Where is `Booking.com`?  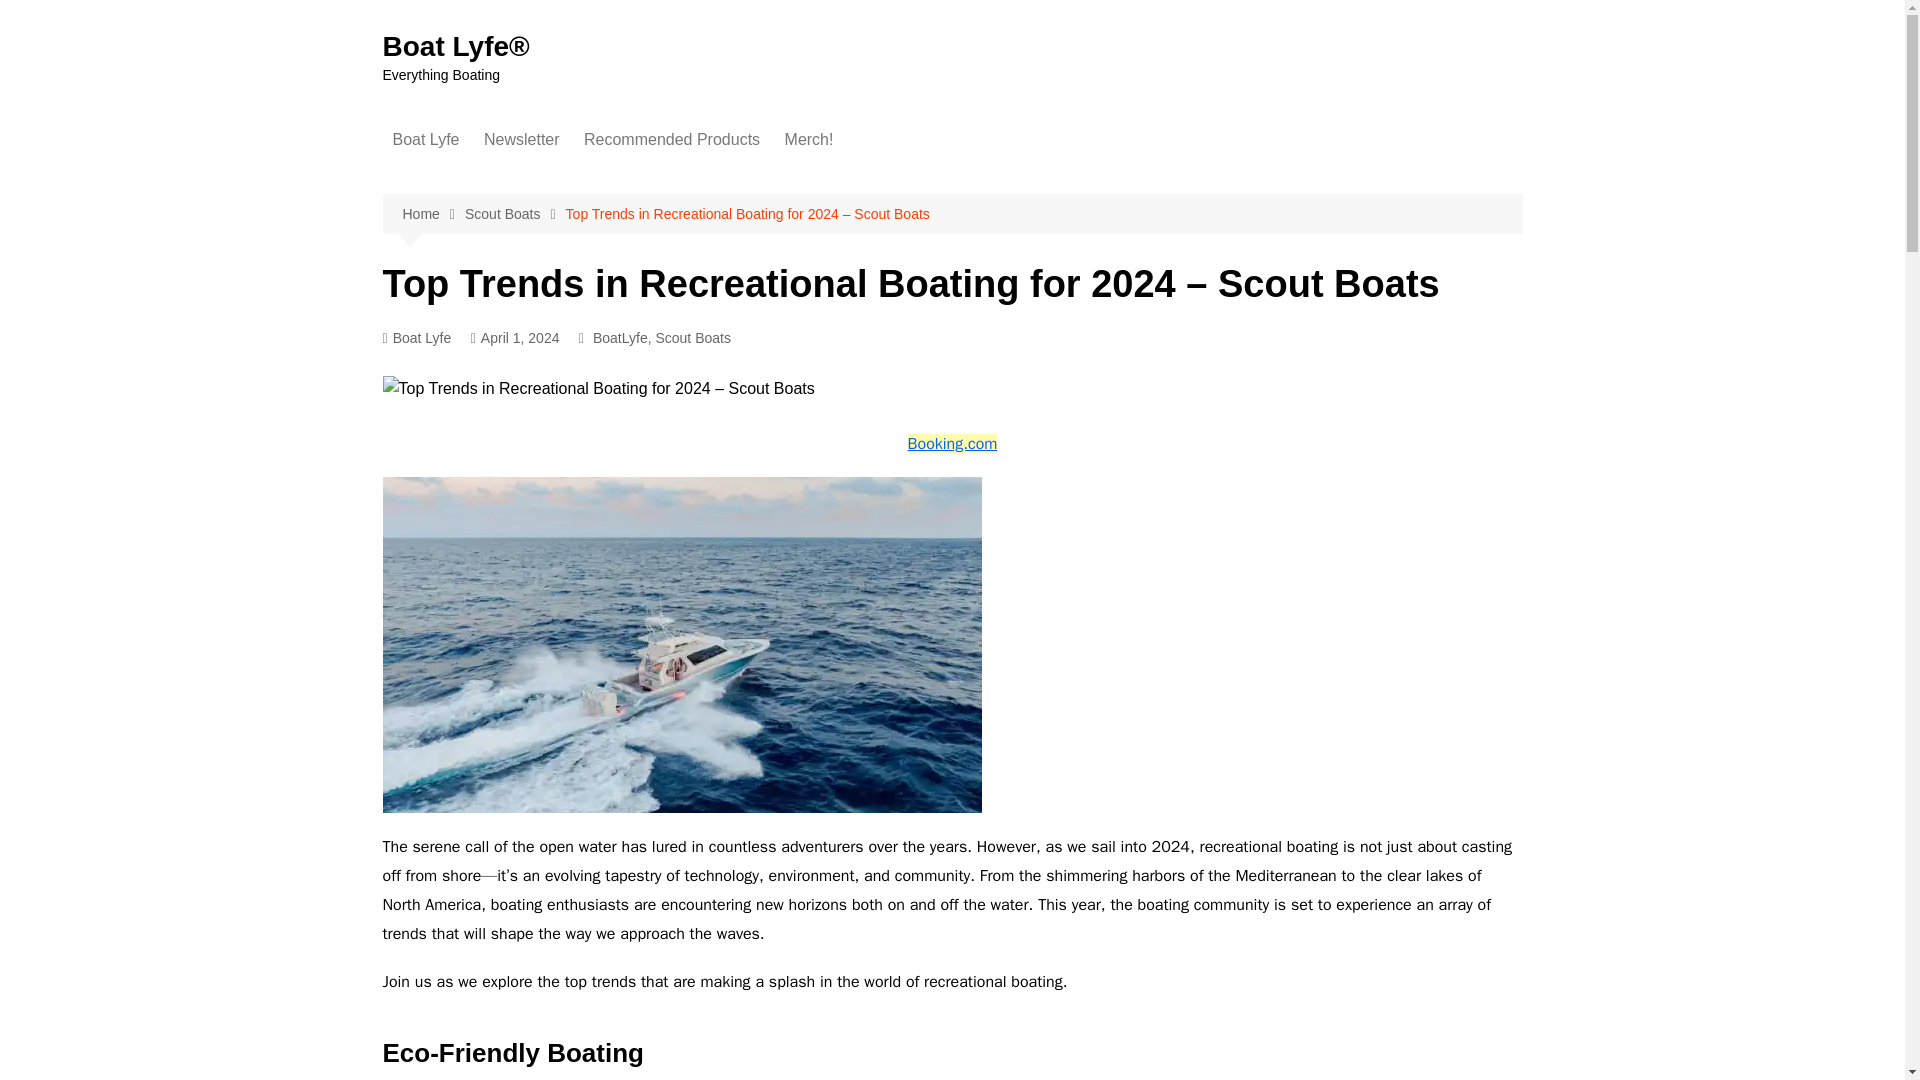
Booking.com is located at coordinates (953, 444).